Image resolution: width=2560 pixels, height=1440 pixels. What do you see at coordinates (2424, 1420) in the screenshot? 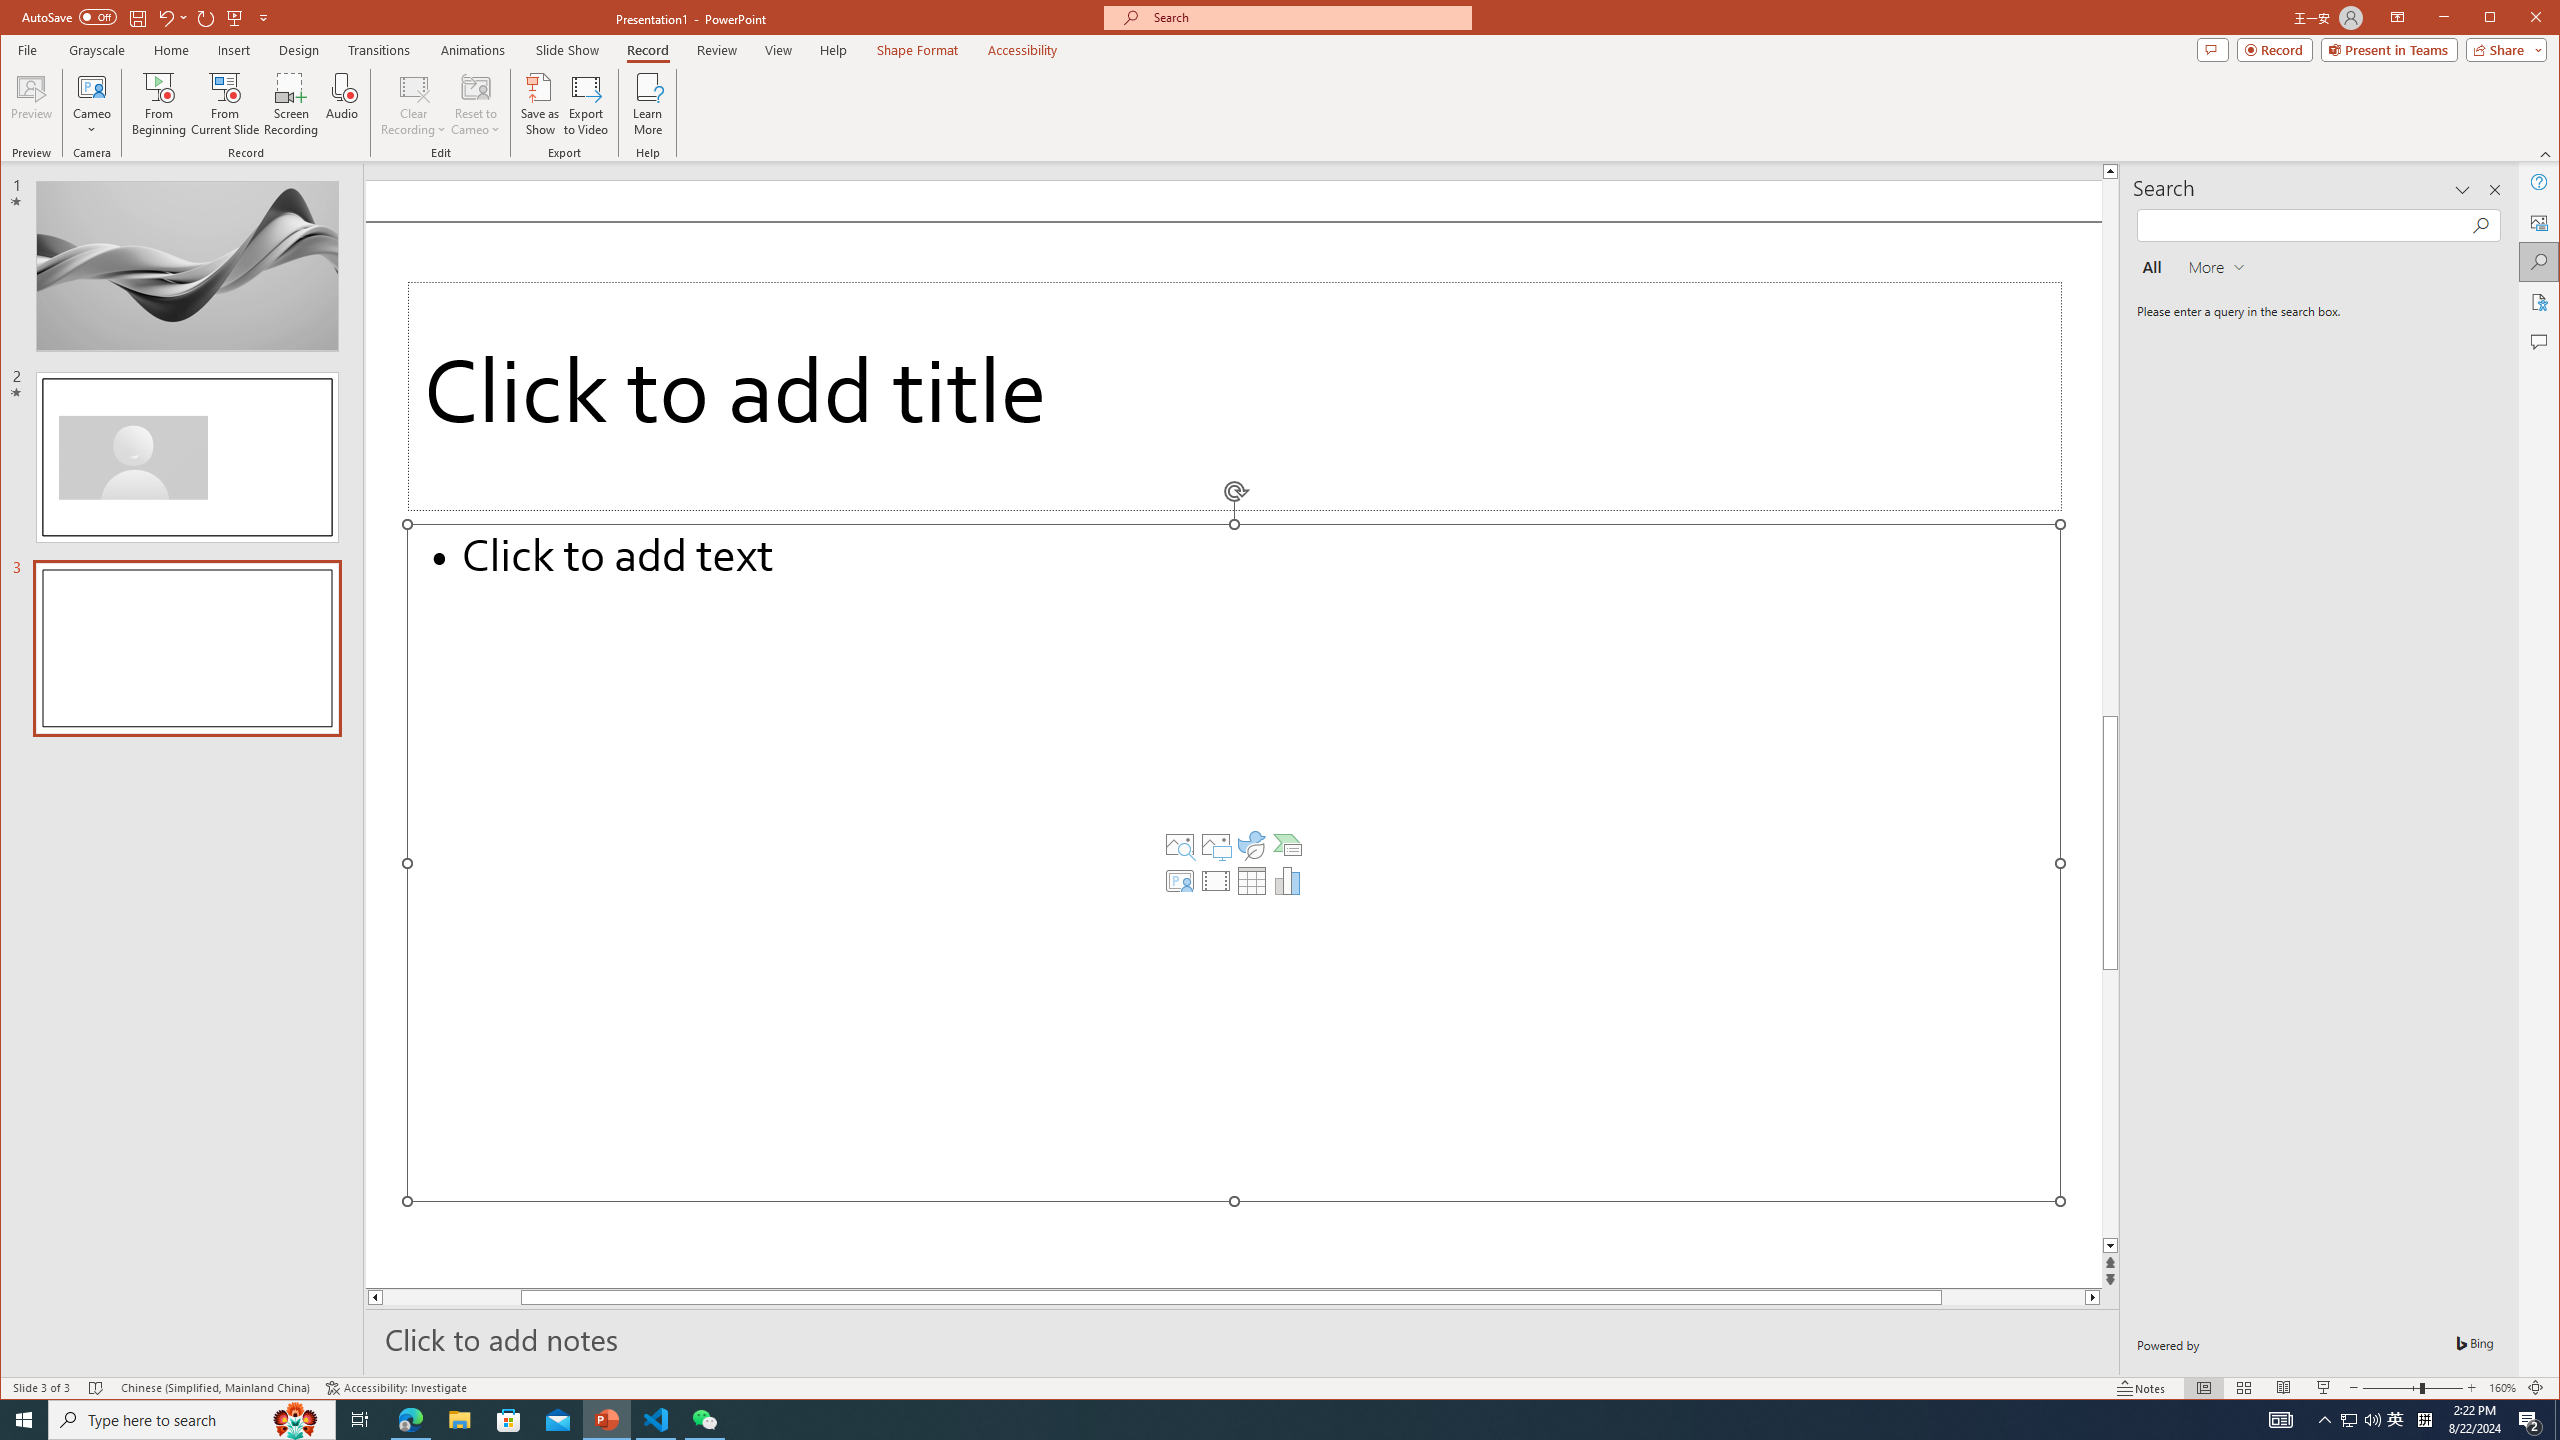
I see `Action Center, 2 new notifications` at bounding box center [2424, 1420].